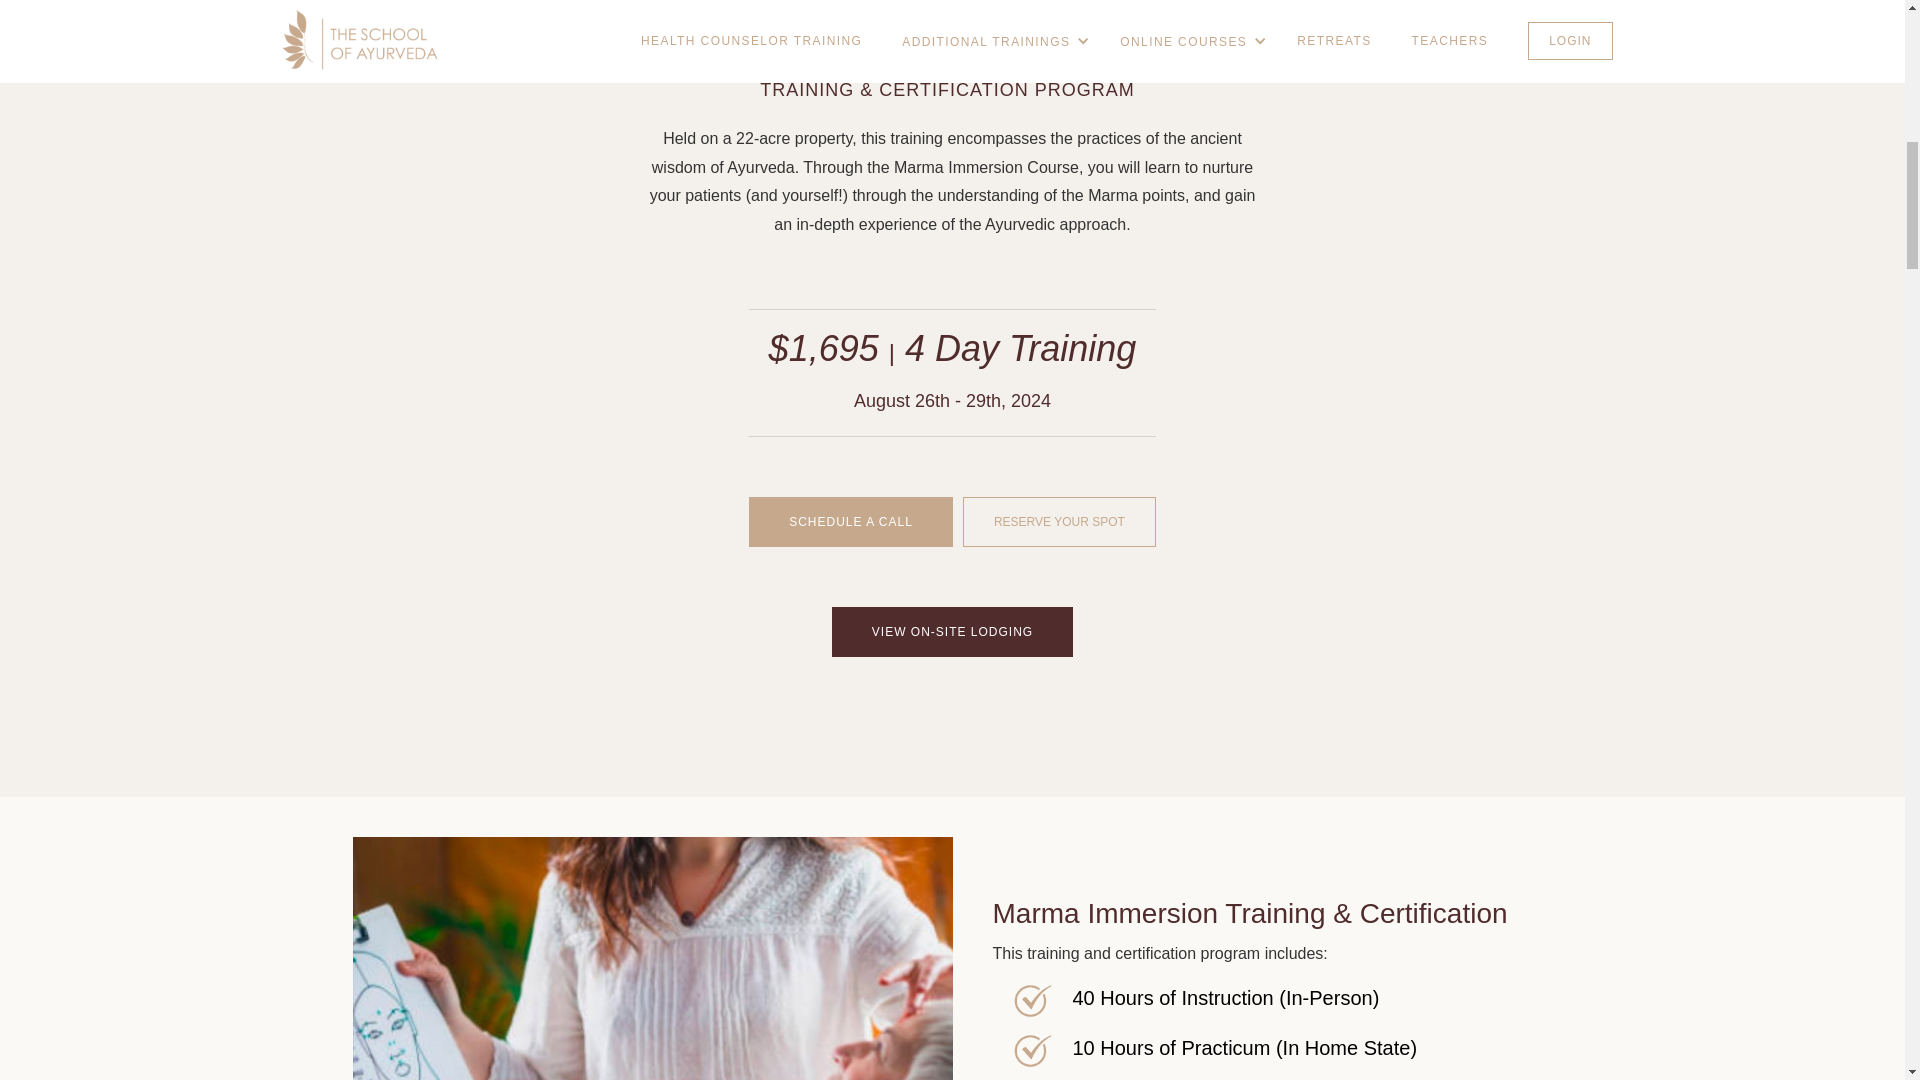 This screenshot has height=1080, width=1920. What do you see at coordinates (952, 631) in the screenshot?
I see `VIEW ON-SITE LODGING` at bounding box center [952, 631].